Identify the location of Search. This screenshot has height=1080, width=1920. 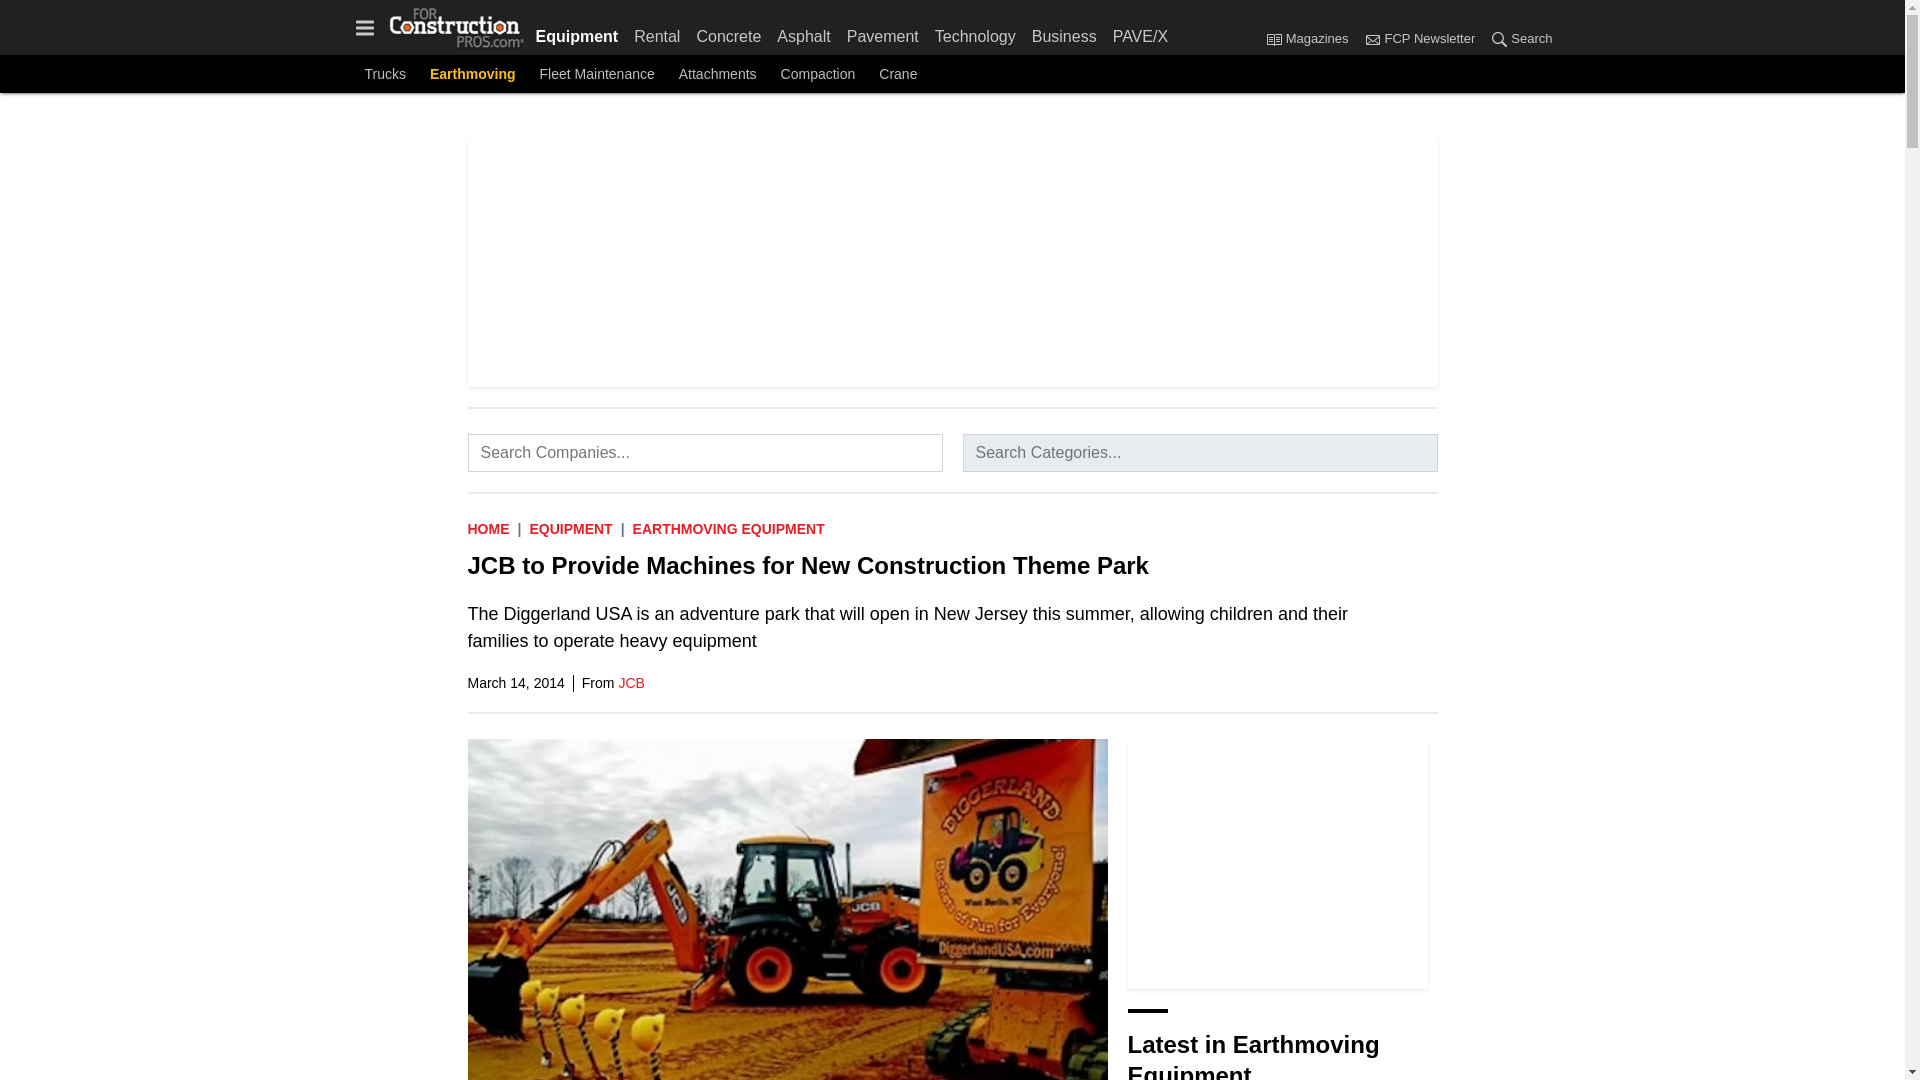
(1516, 39).